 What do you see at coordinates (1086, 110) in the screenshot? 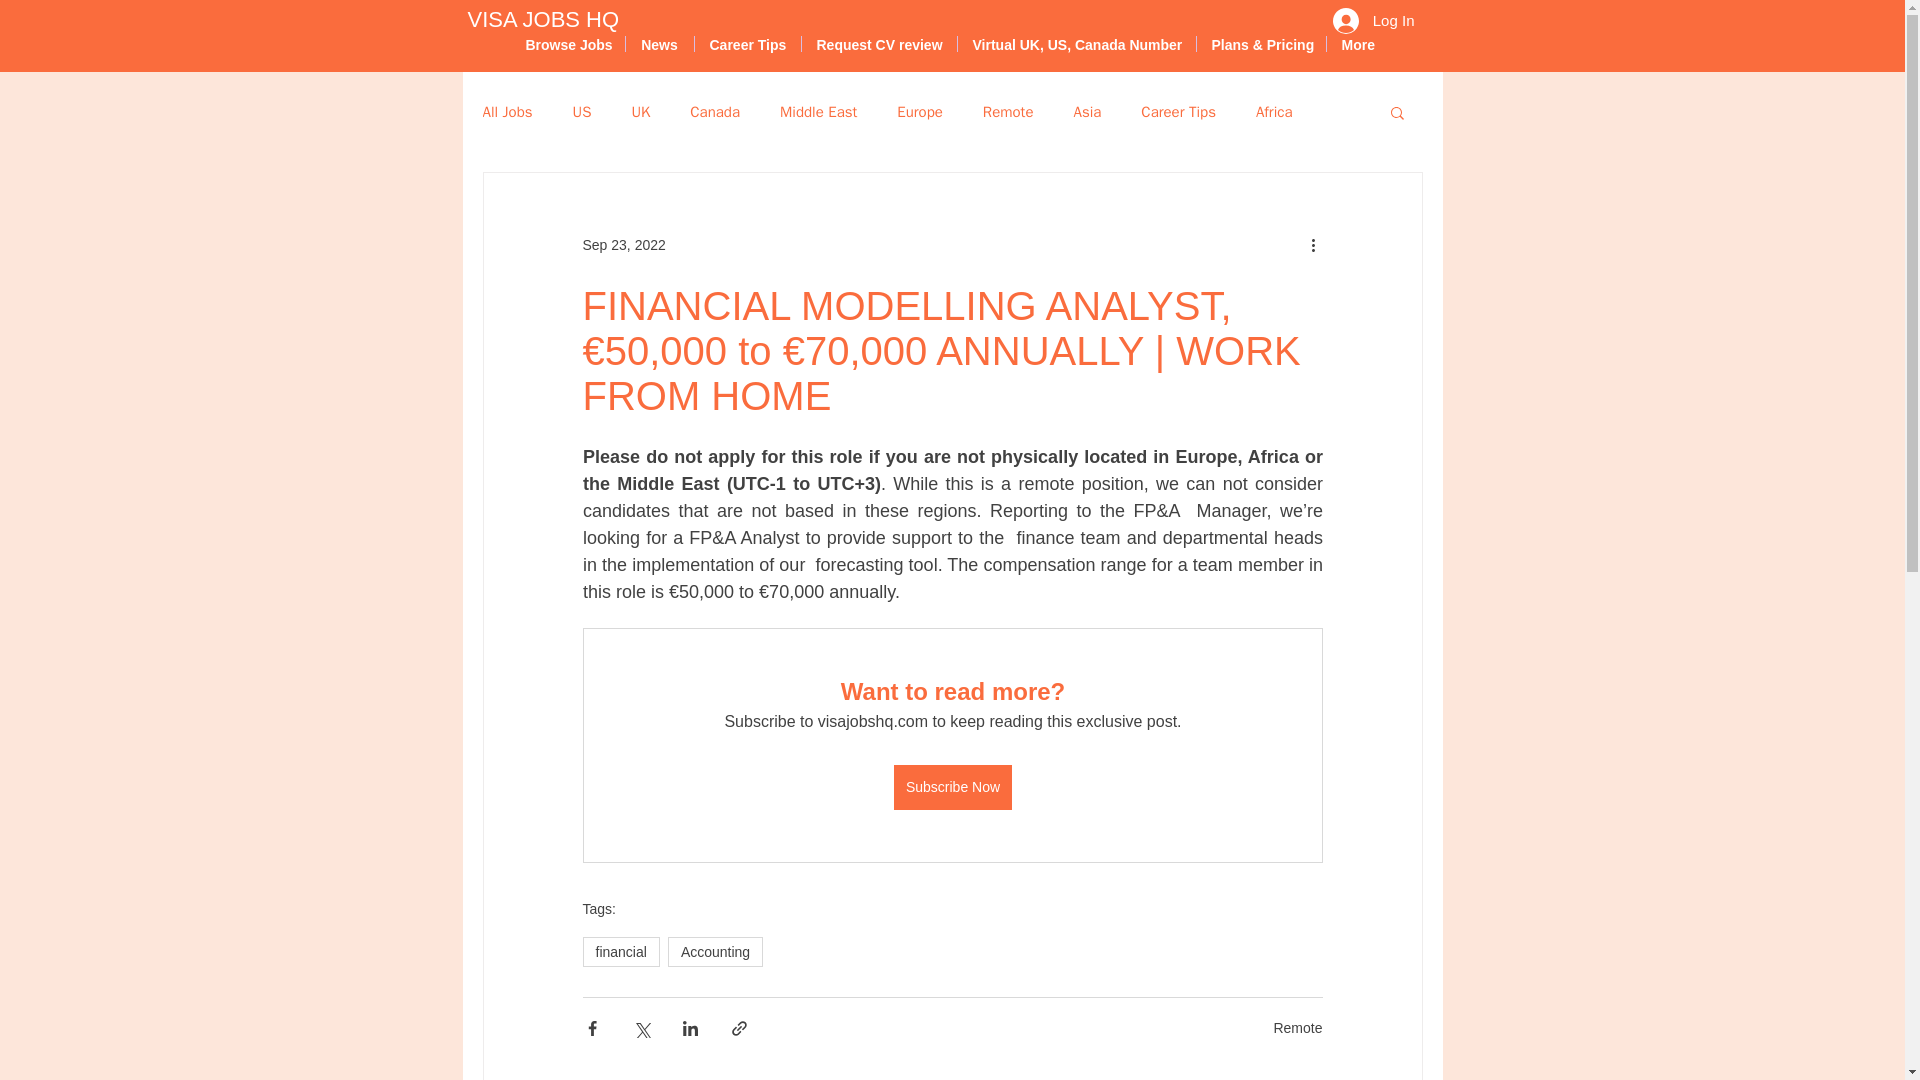
I see `Asia` at bounding box center [1086, 110].